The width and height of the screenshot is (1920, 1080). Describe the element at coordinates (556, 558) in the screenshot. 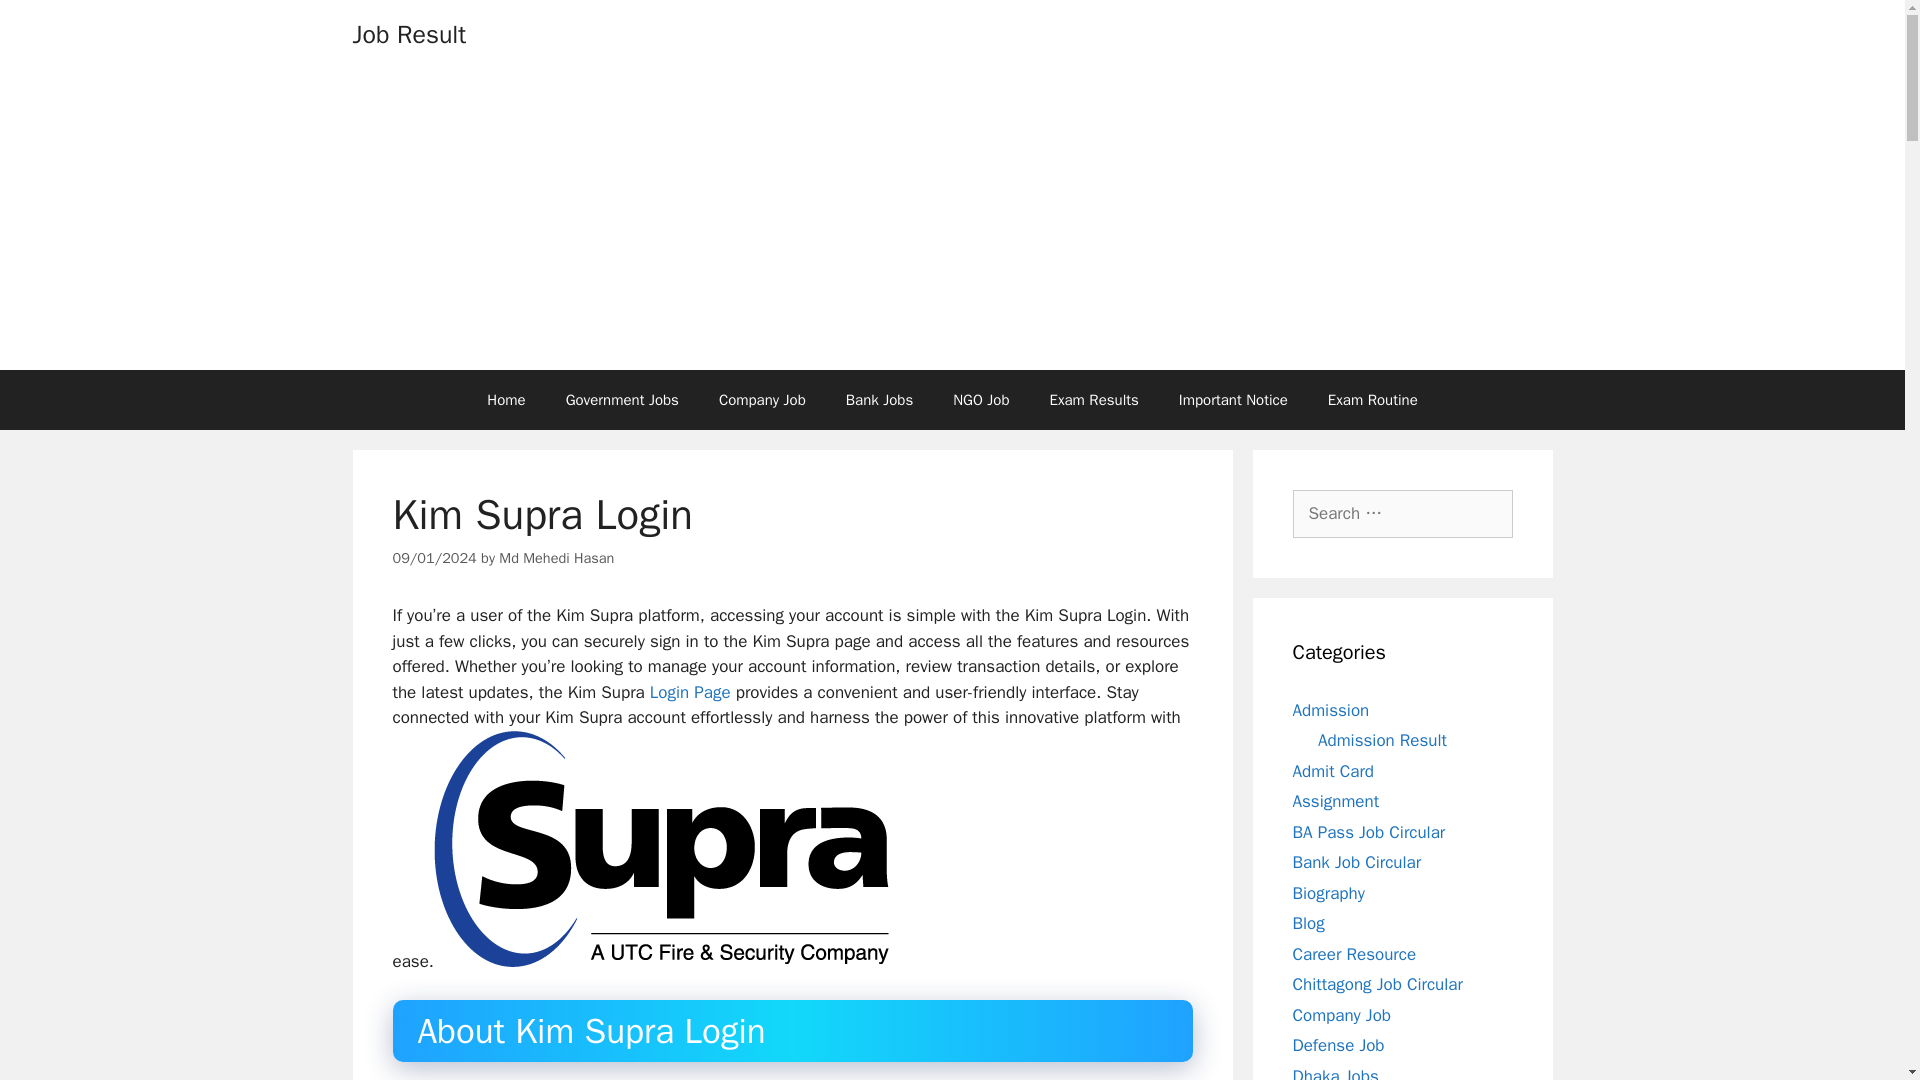

I see `Md Mehedi Hasan` at that location.